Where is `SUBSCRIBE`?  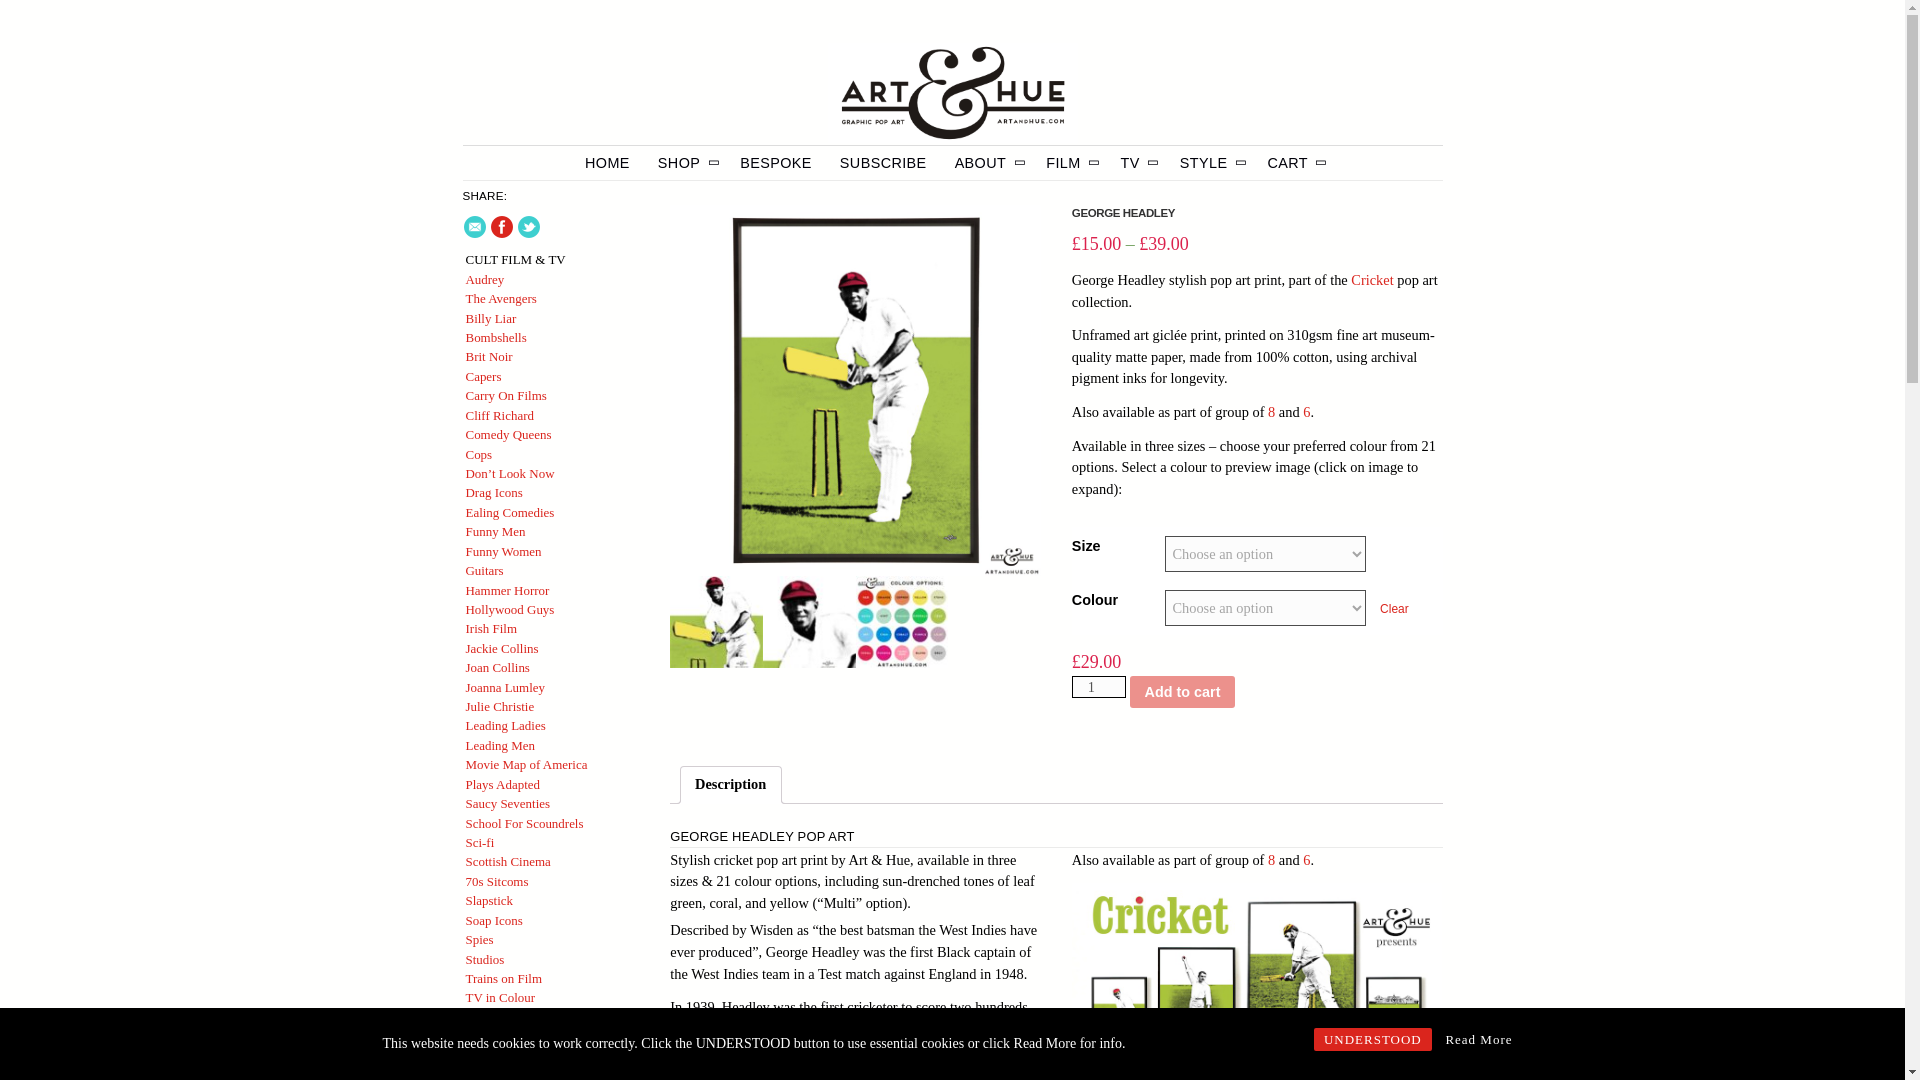
SUBSCRIBE is located at coordinates (884, 162).